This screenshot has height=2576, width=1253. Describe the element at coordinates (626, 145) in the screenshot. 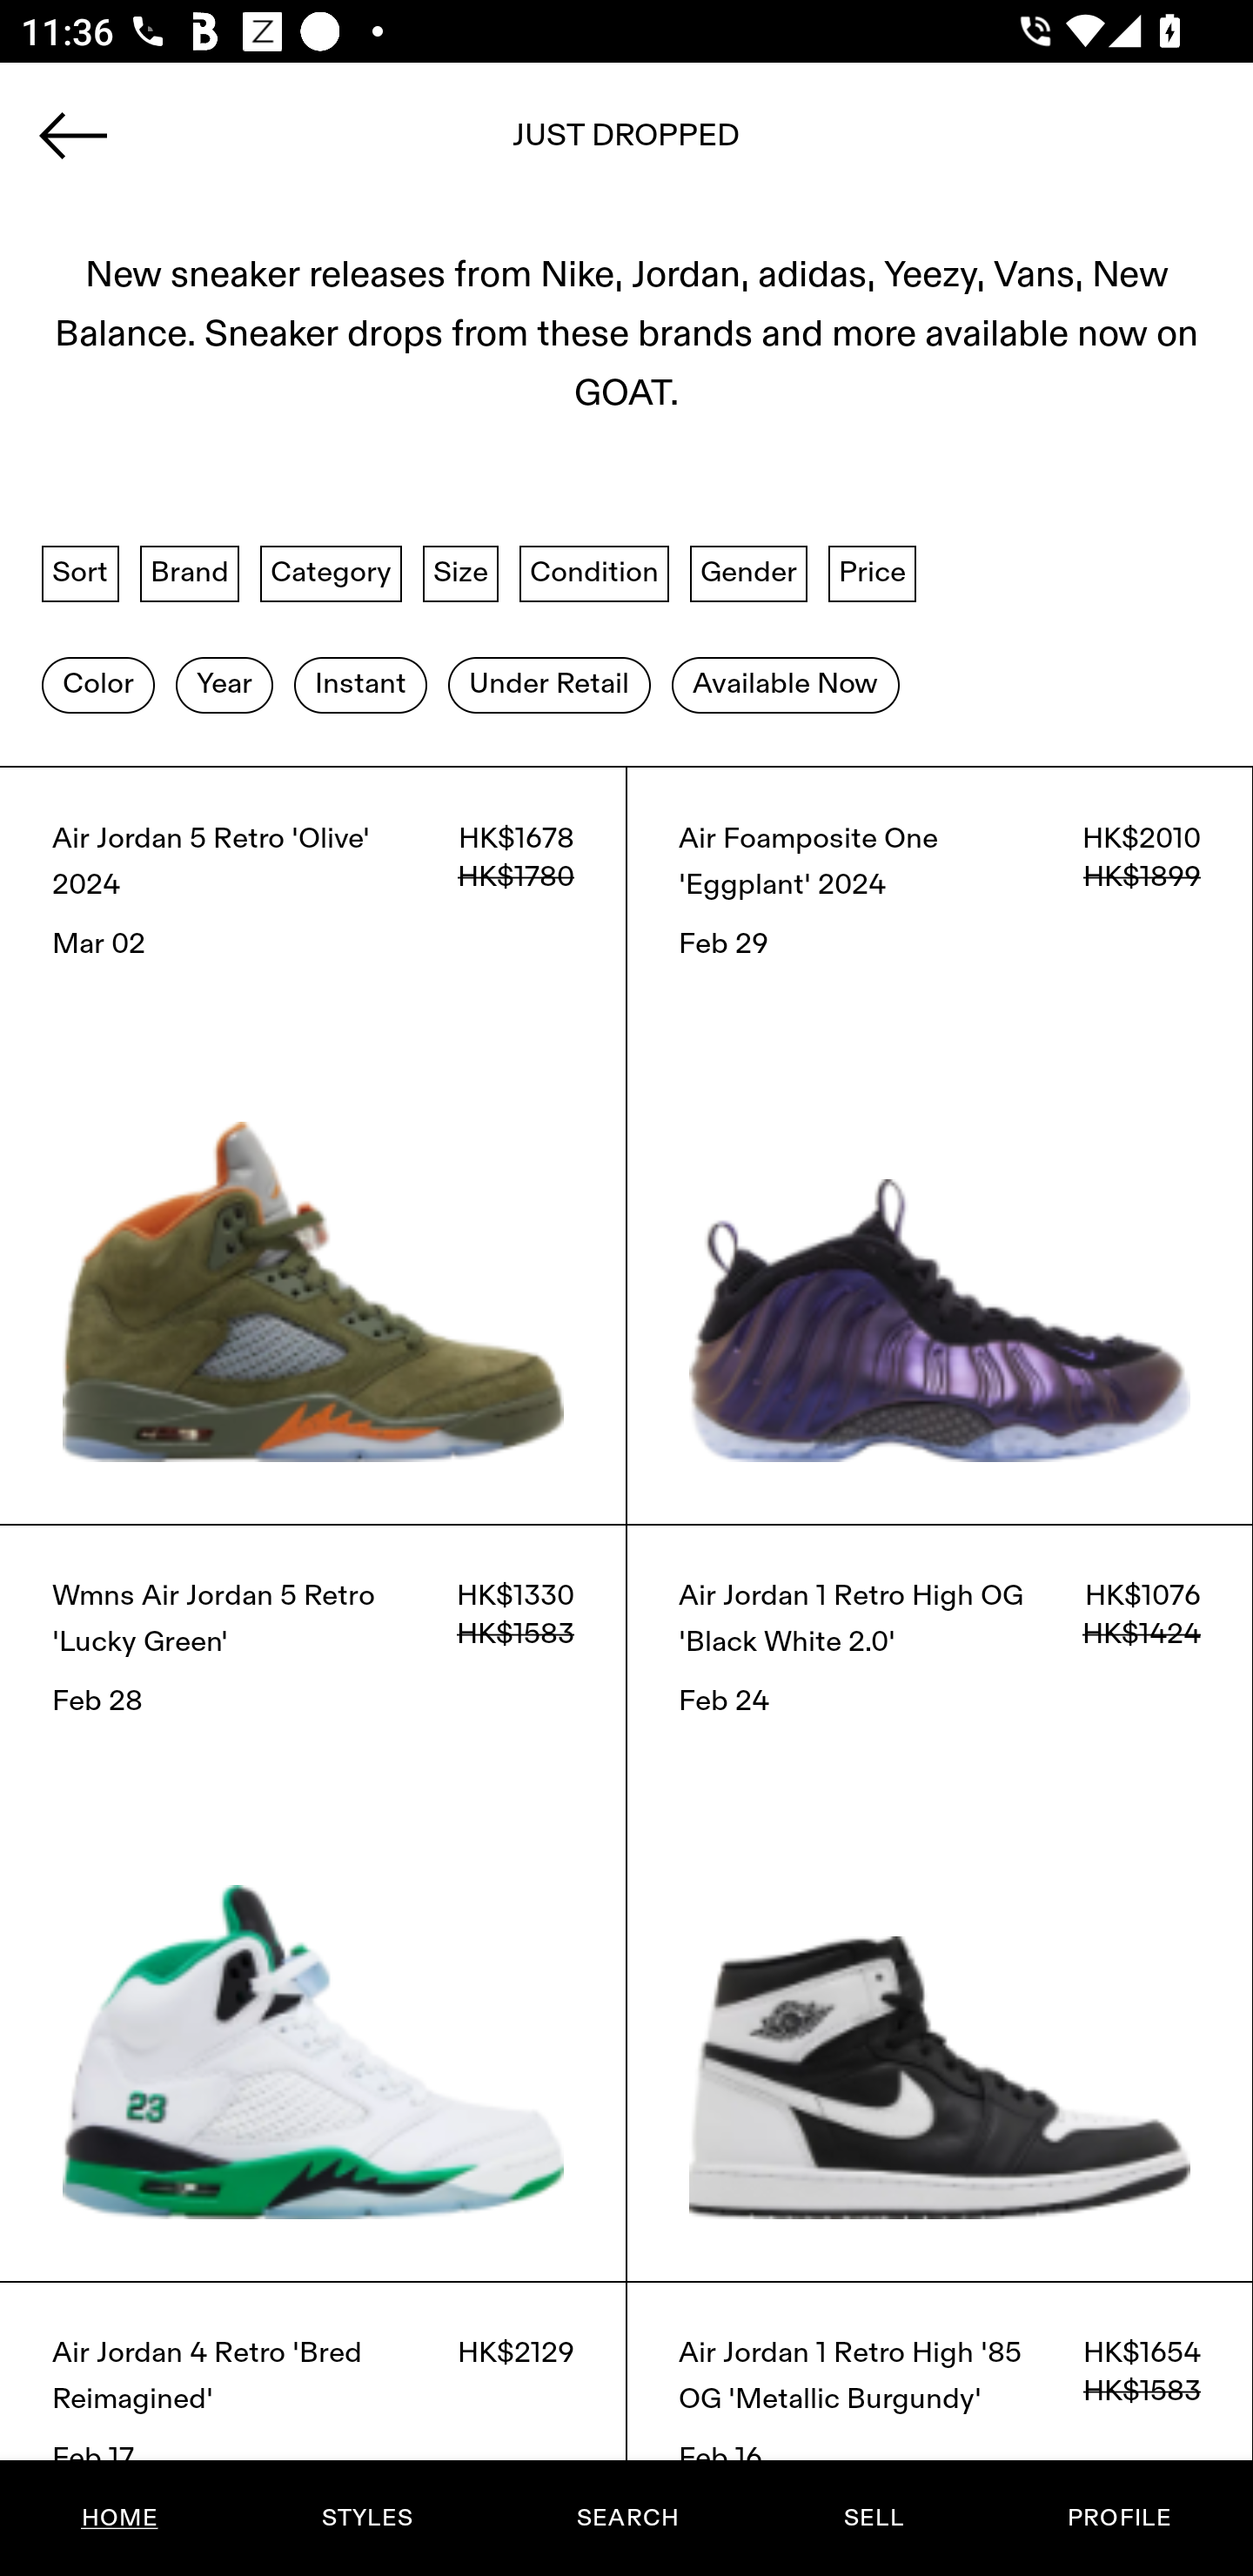

I see `sandals` at that location.